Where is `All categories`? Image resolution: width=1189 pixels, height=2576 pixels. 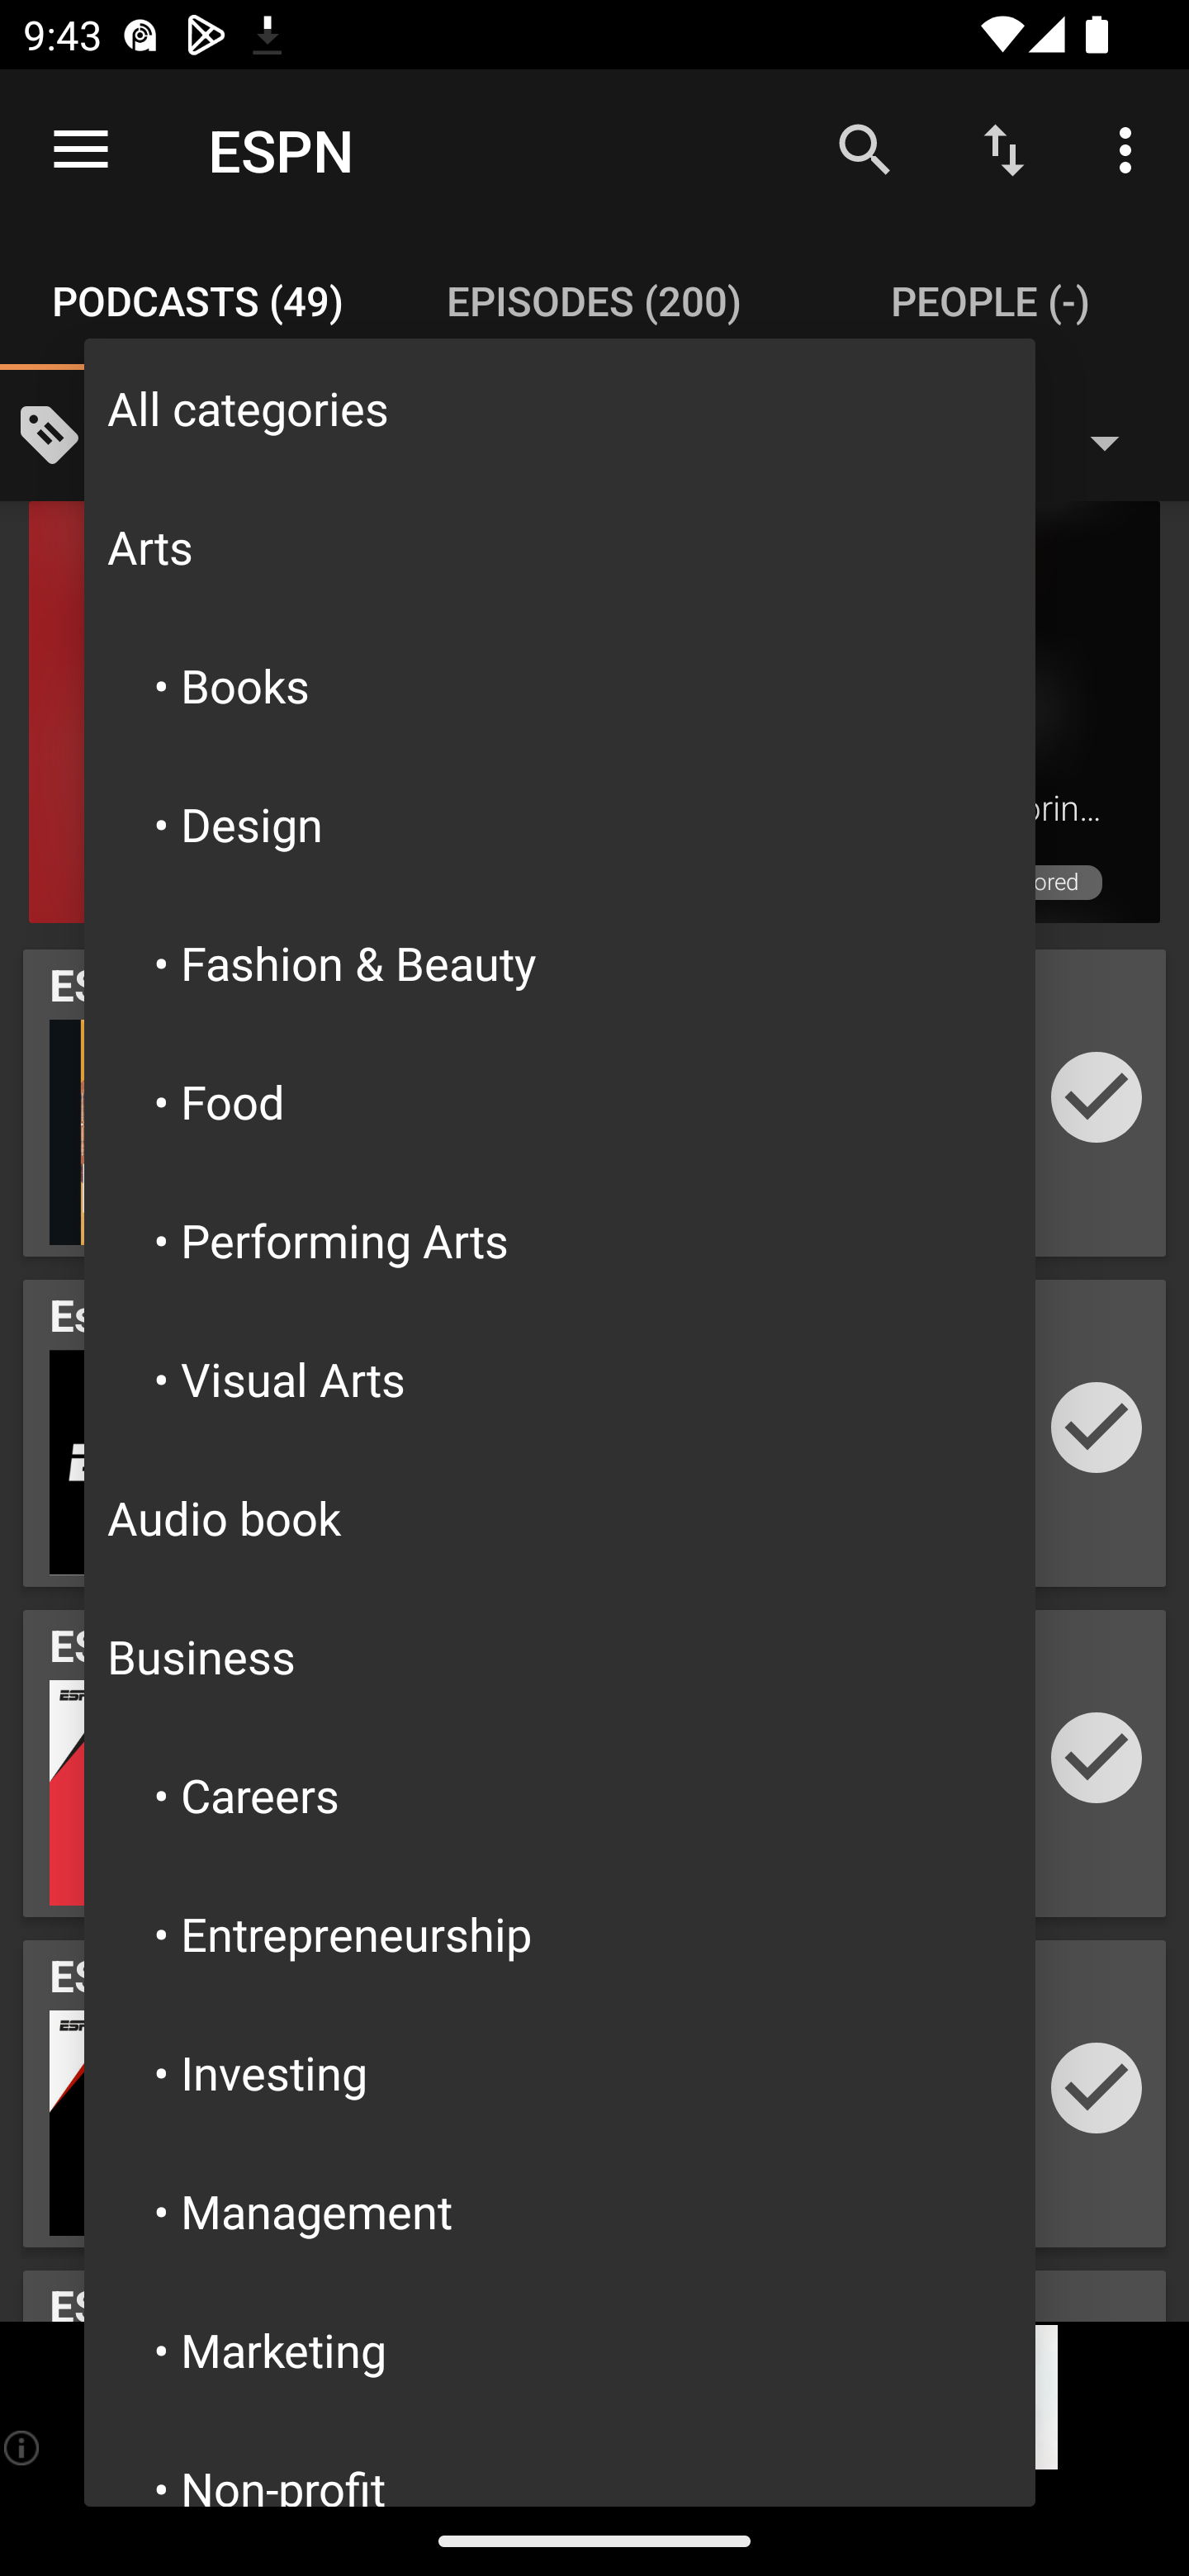 All categories is located at coordinates (560, 406).